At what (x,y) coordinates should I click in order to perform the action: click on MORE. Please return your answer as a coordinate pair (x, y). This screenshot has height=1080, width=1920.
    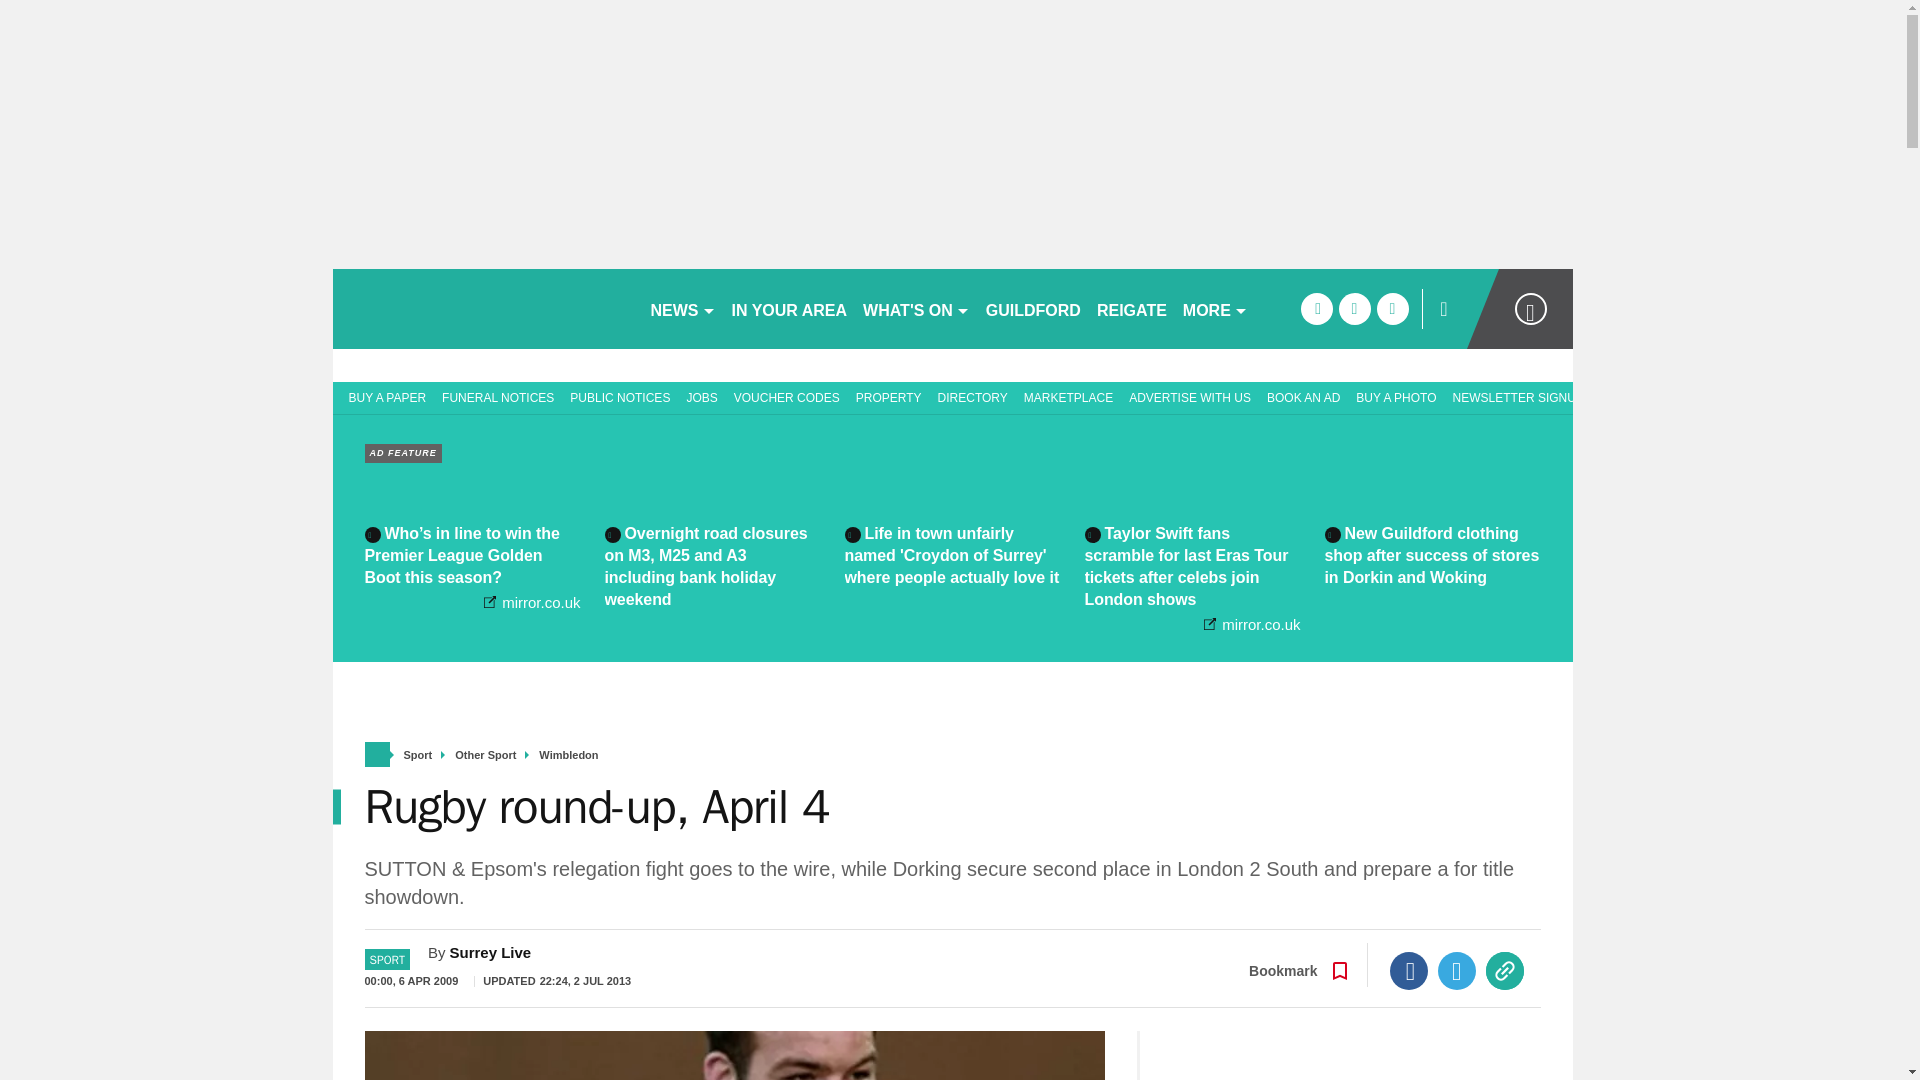
    Looking at the image, I should click on (1215, 308).